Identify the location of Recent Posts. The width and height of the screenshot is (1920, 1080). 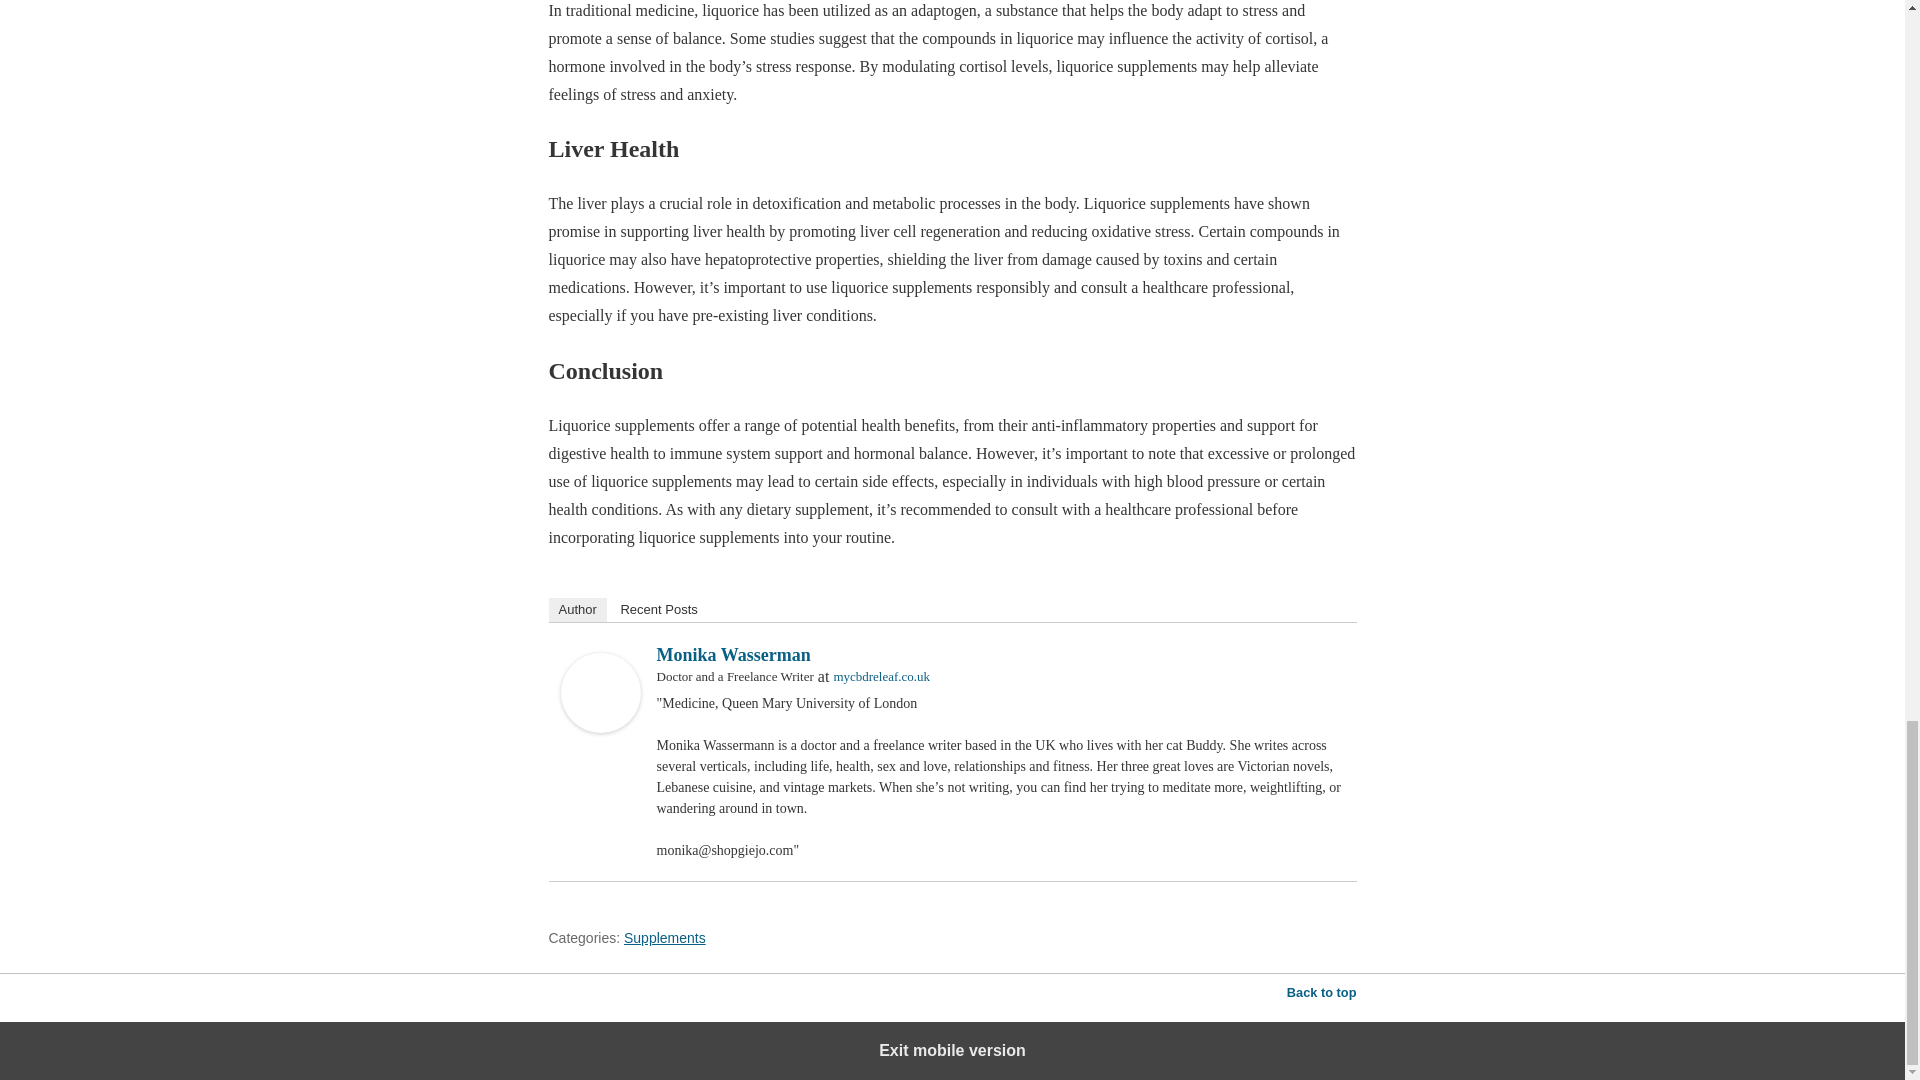
(658, 610).